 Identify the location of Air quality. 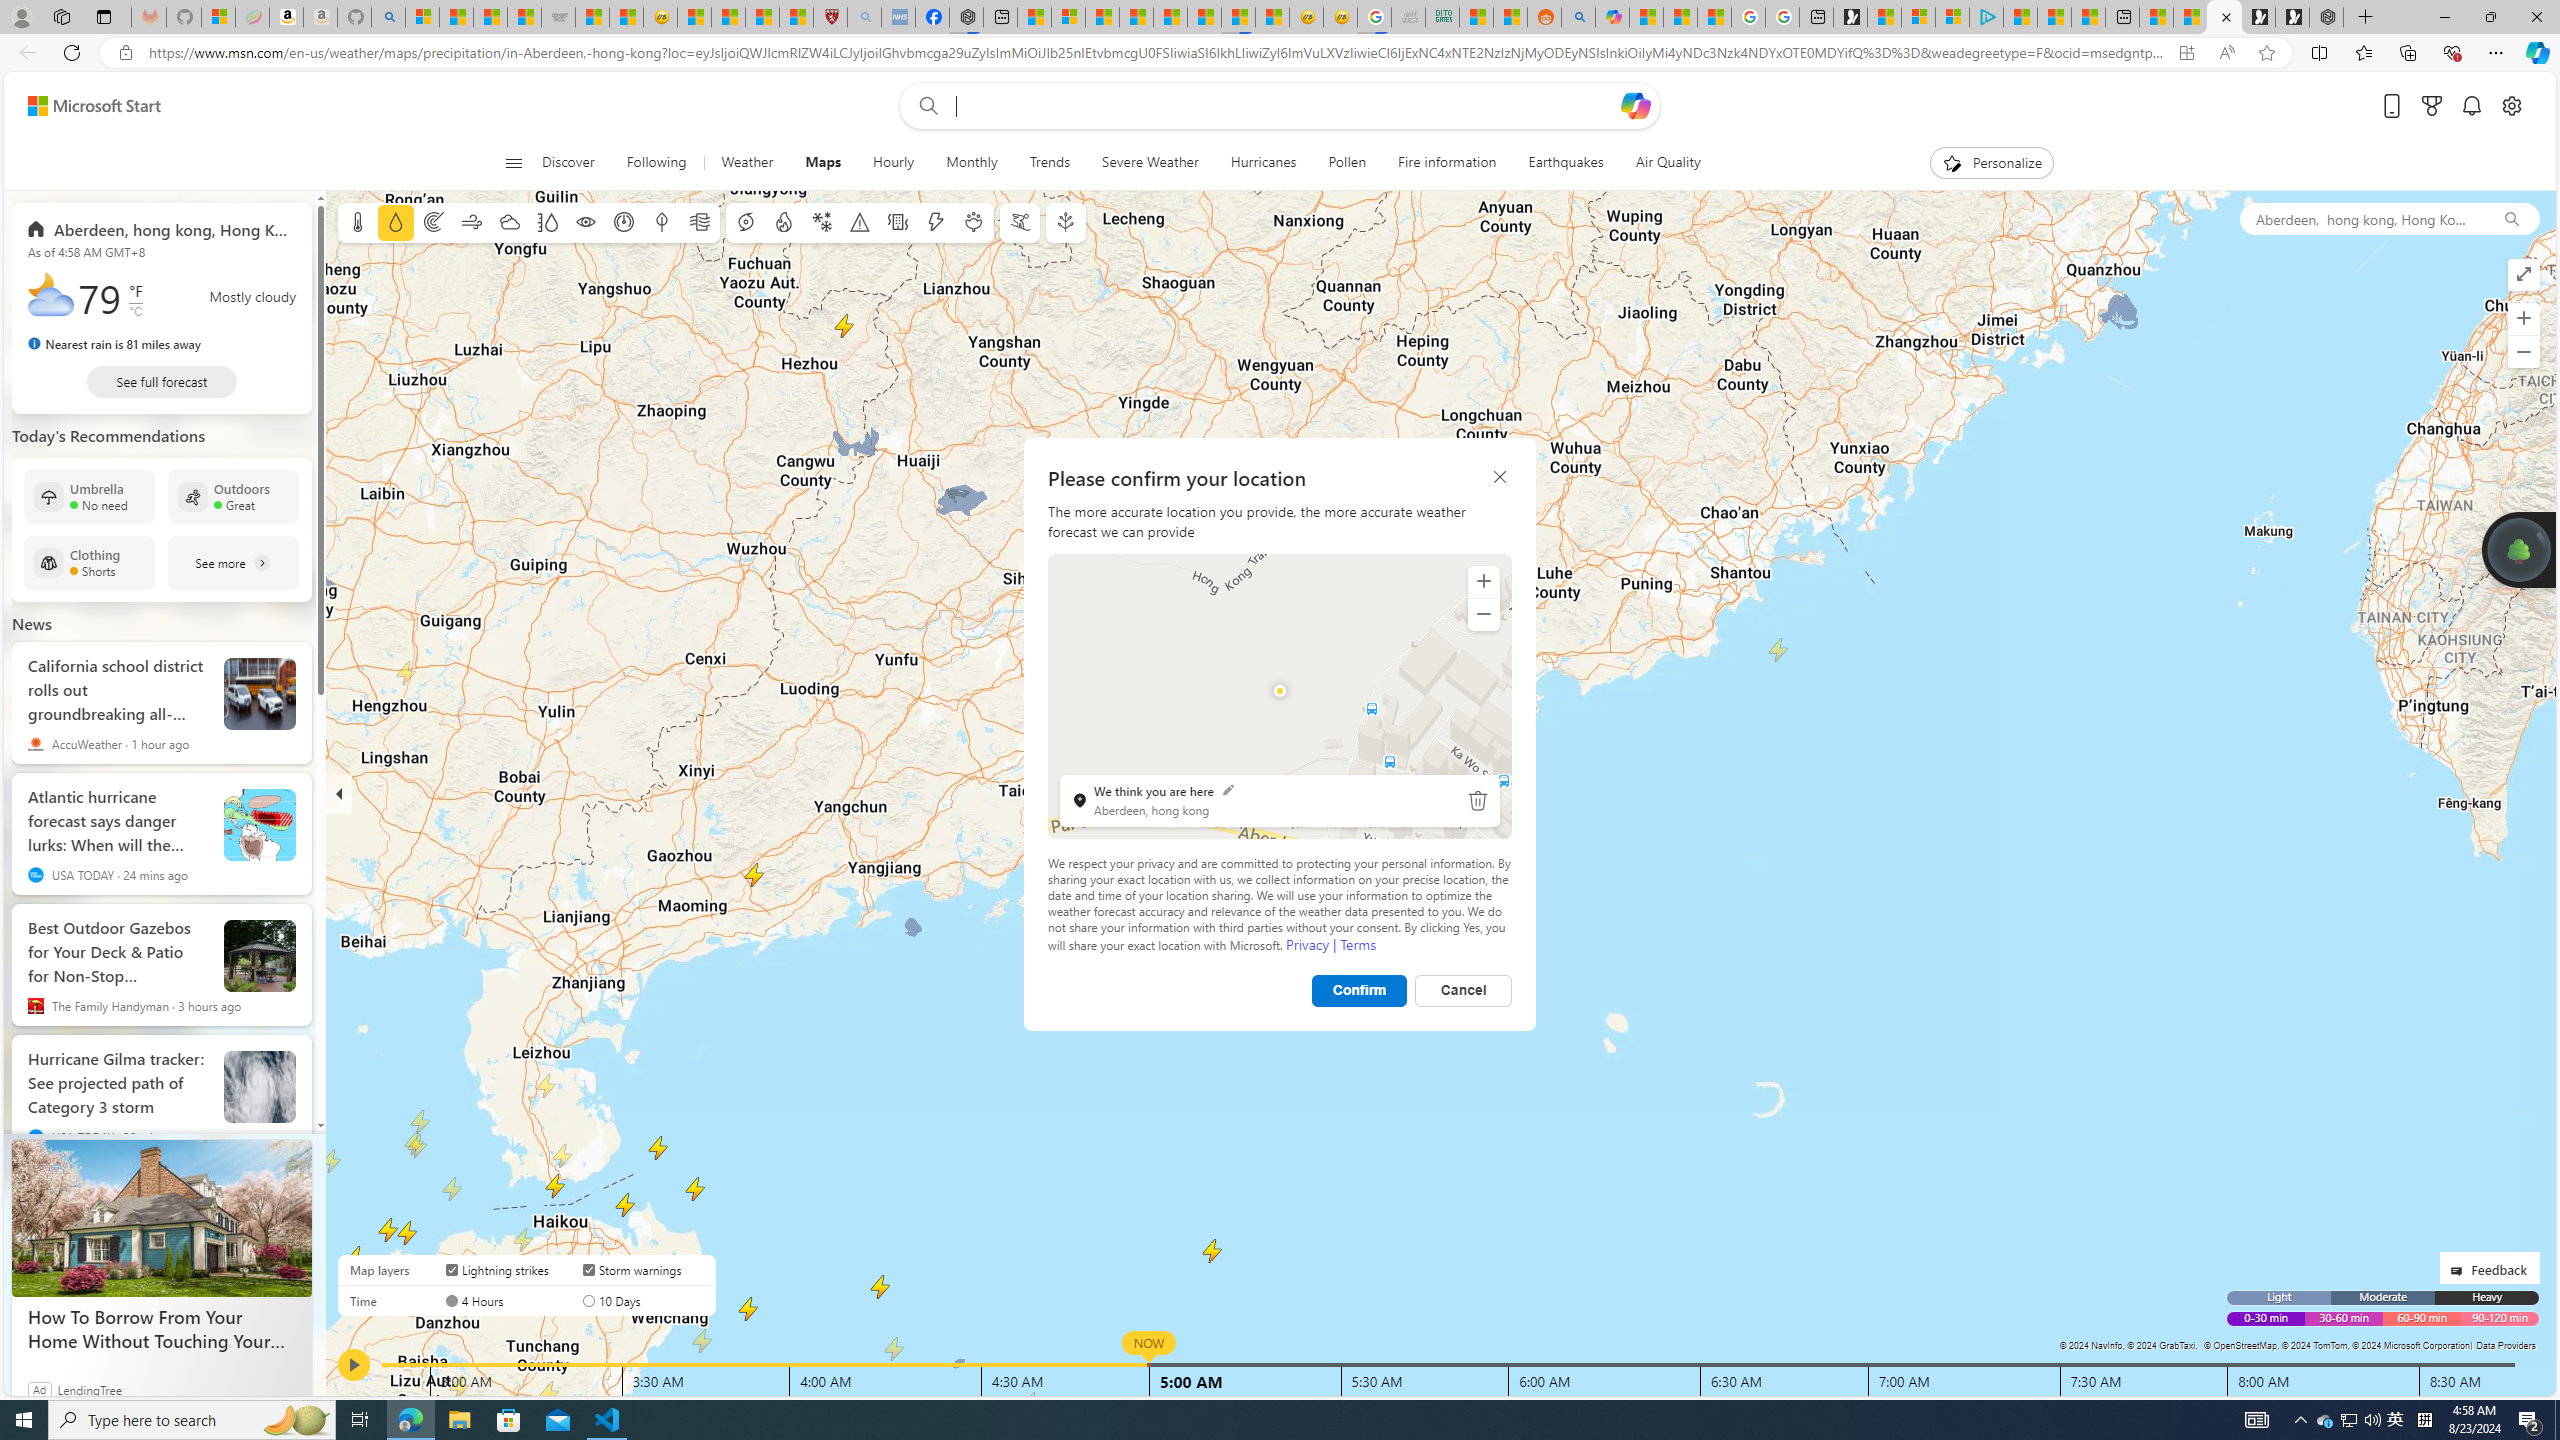
(698, 222).